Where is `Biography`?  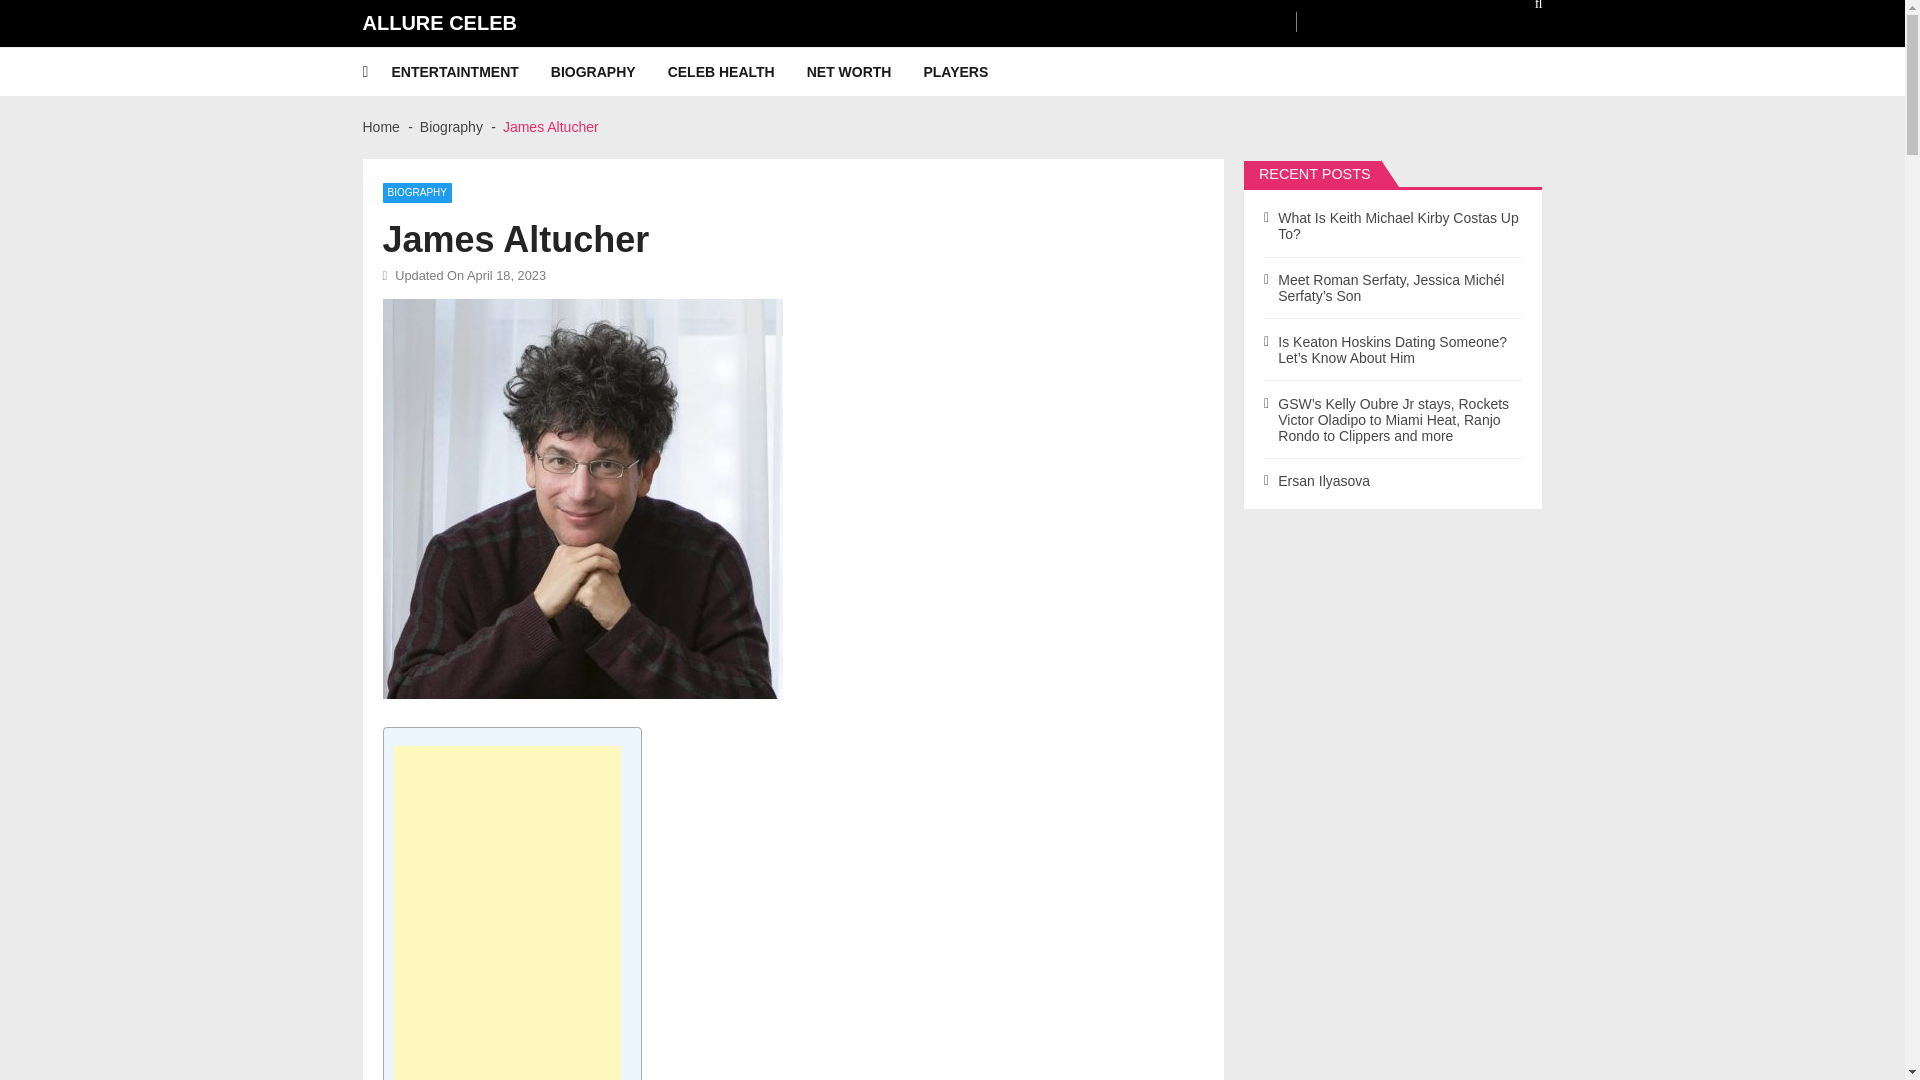
Biography is located at coordinates (452, 126).